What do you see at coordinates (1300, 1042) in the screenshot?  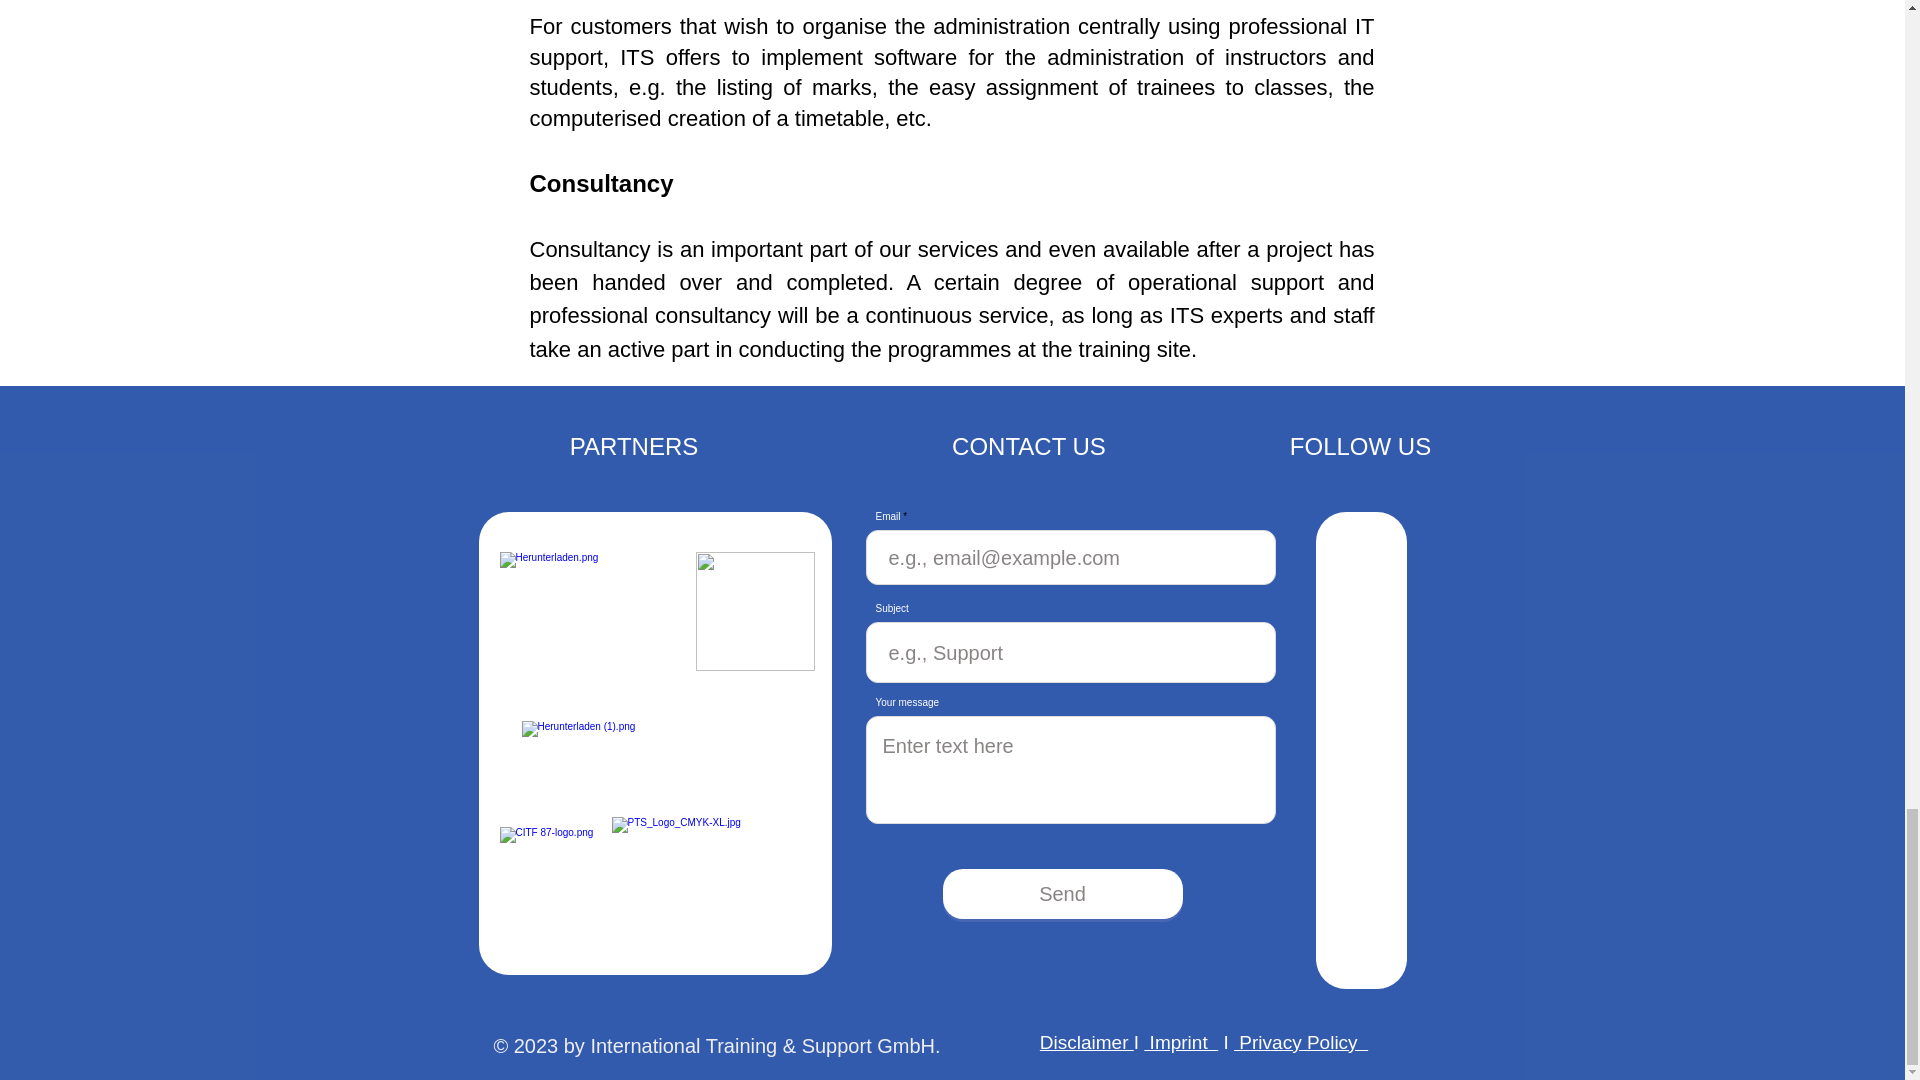 I see ` Privacy Policy  ` at bounding box center [1300, 1042].